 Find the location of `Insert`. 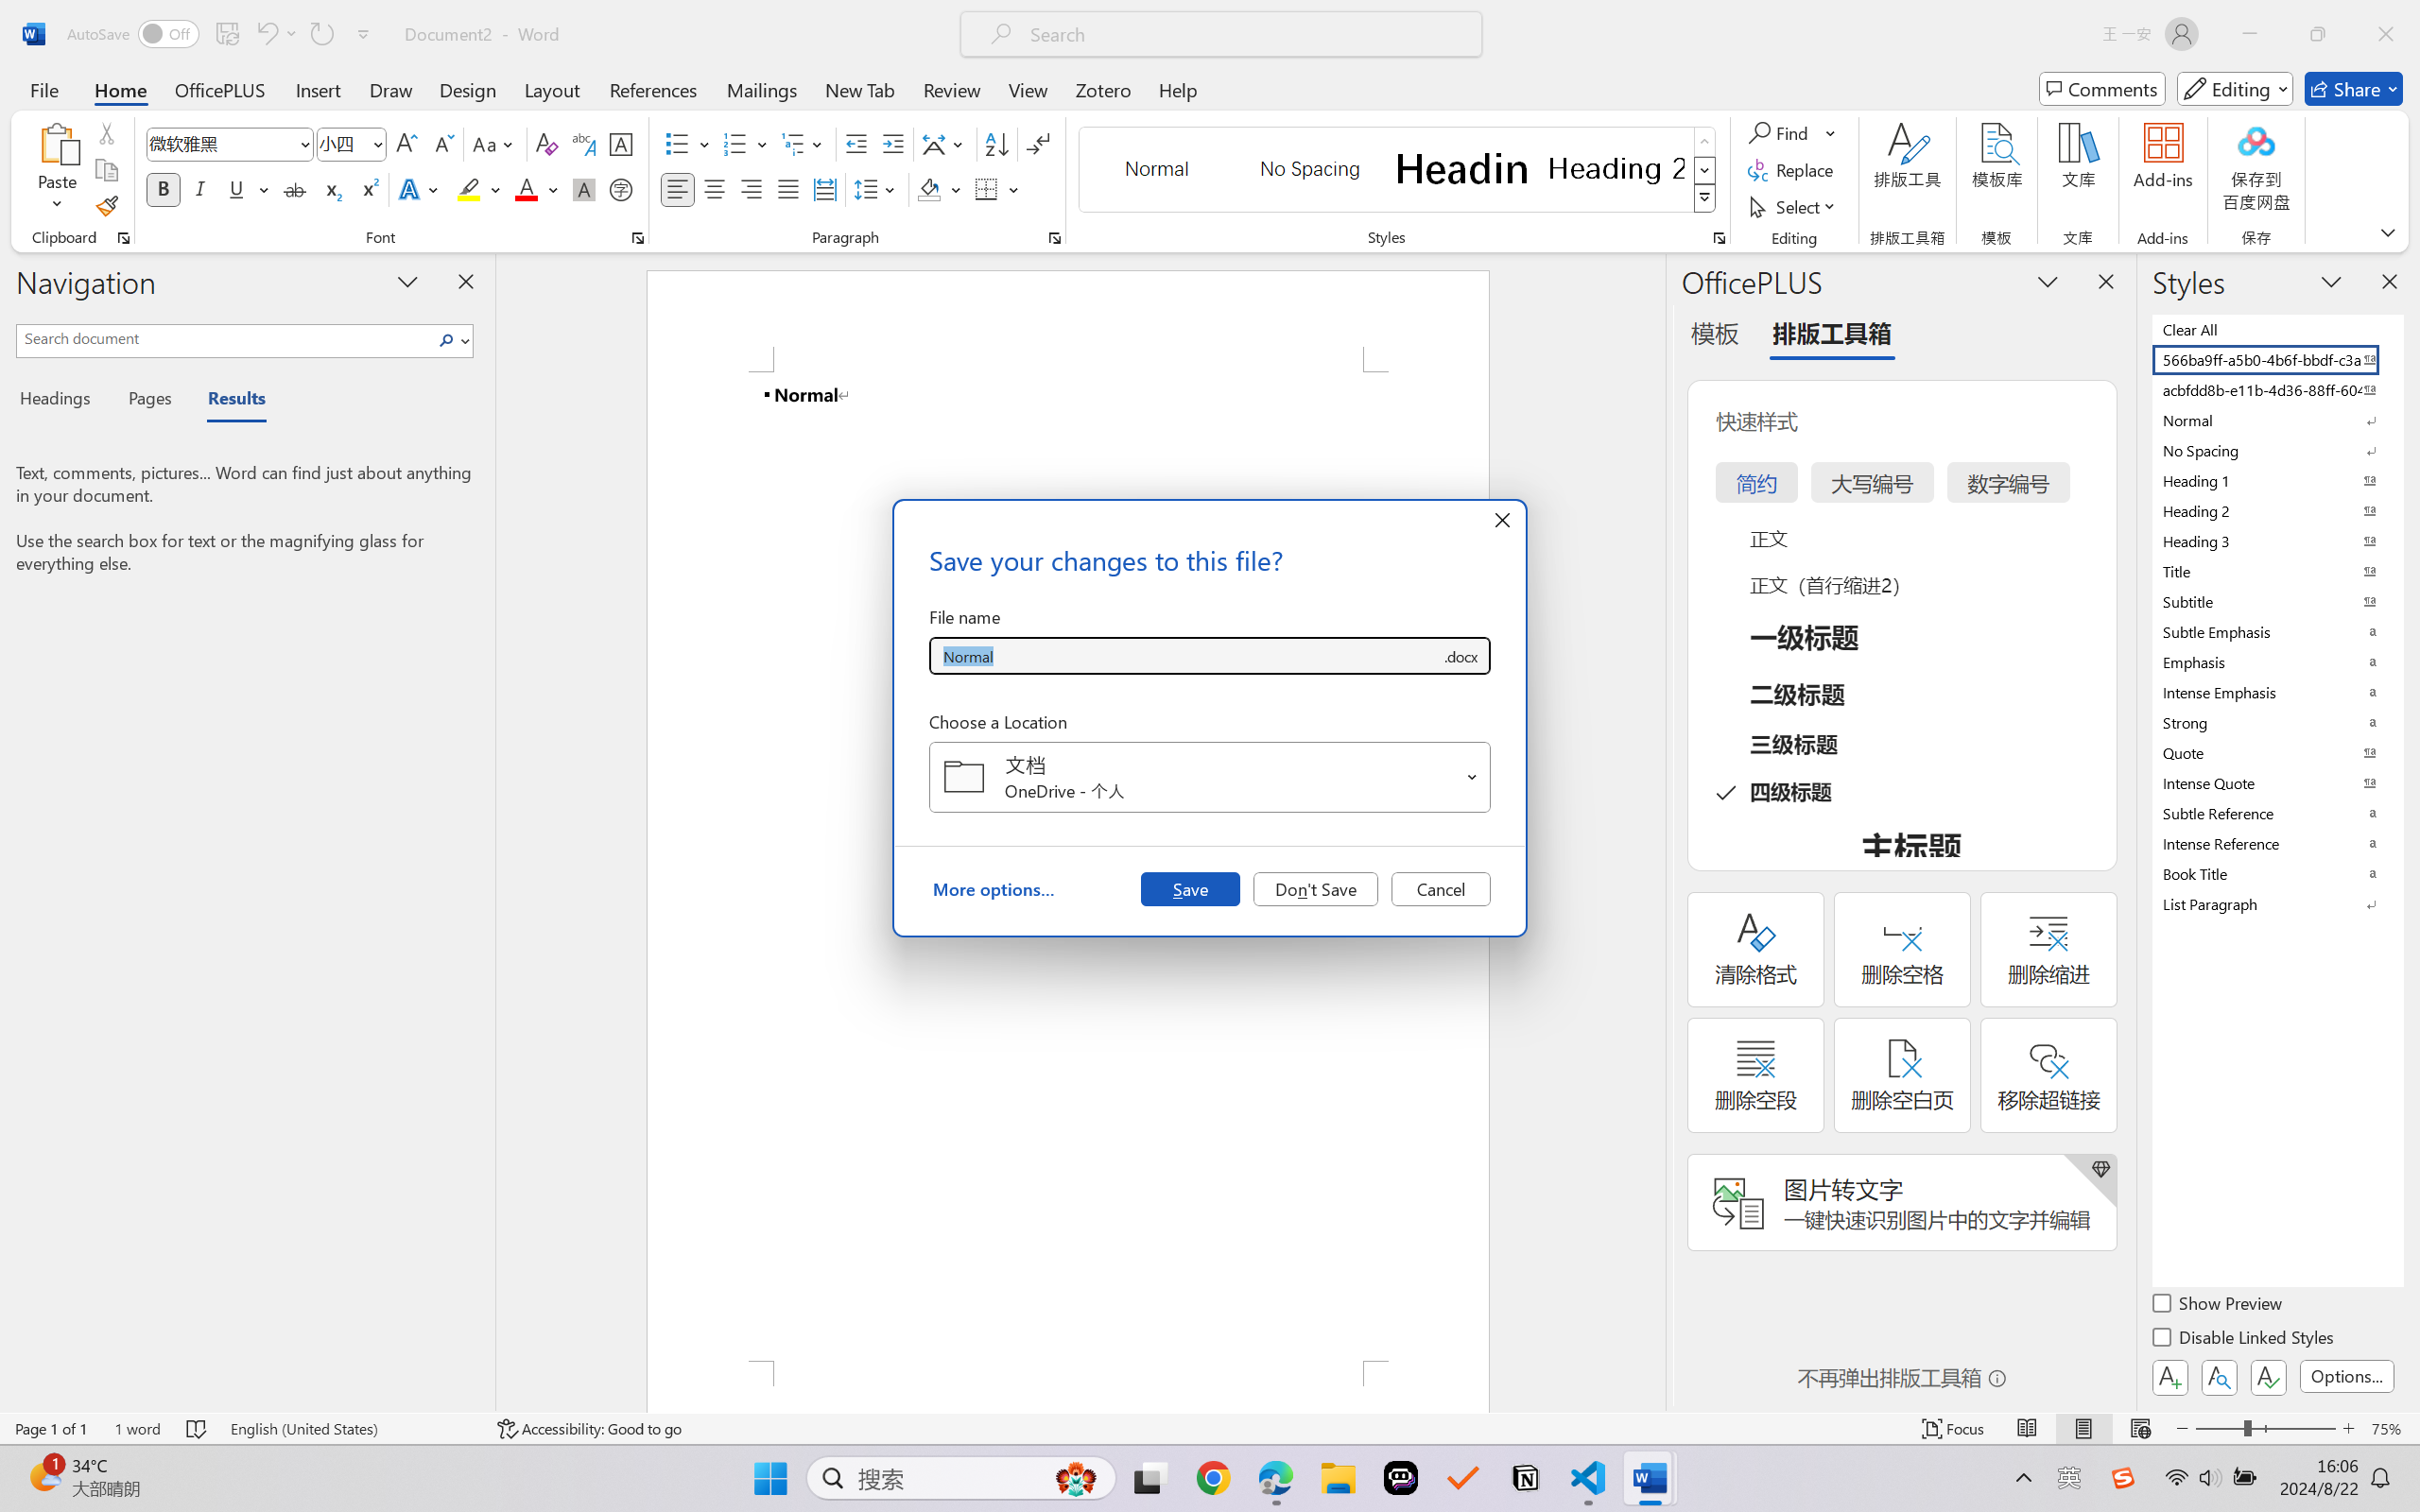

Insert is located at coordinates (318, 89).